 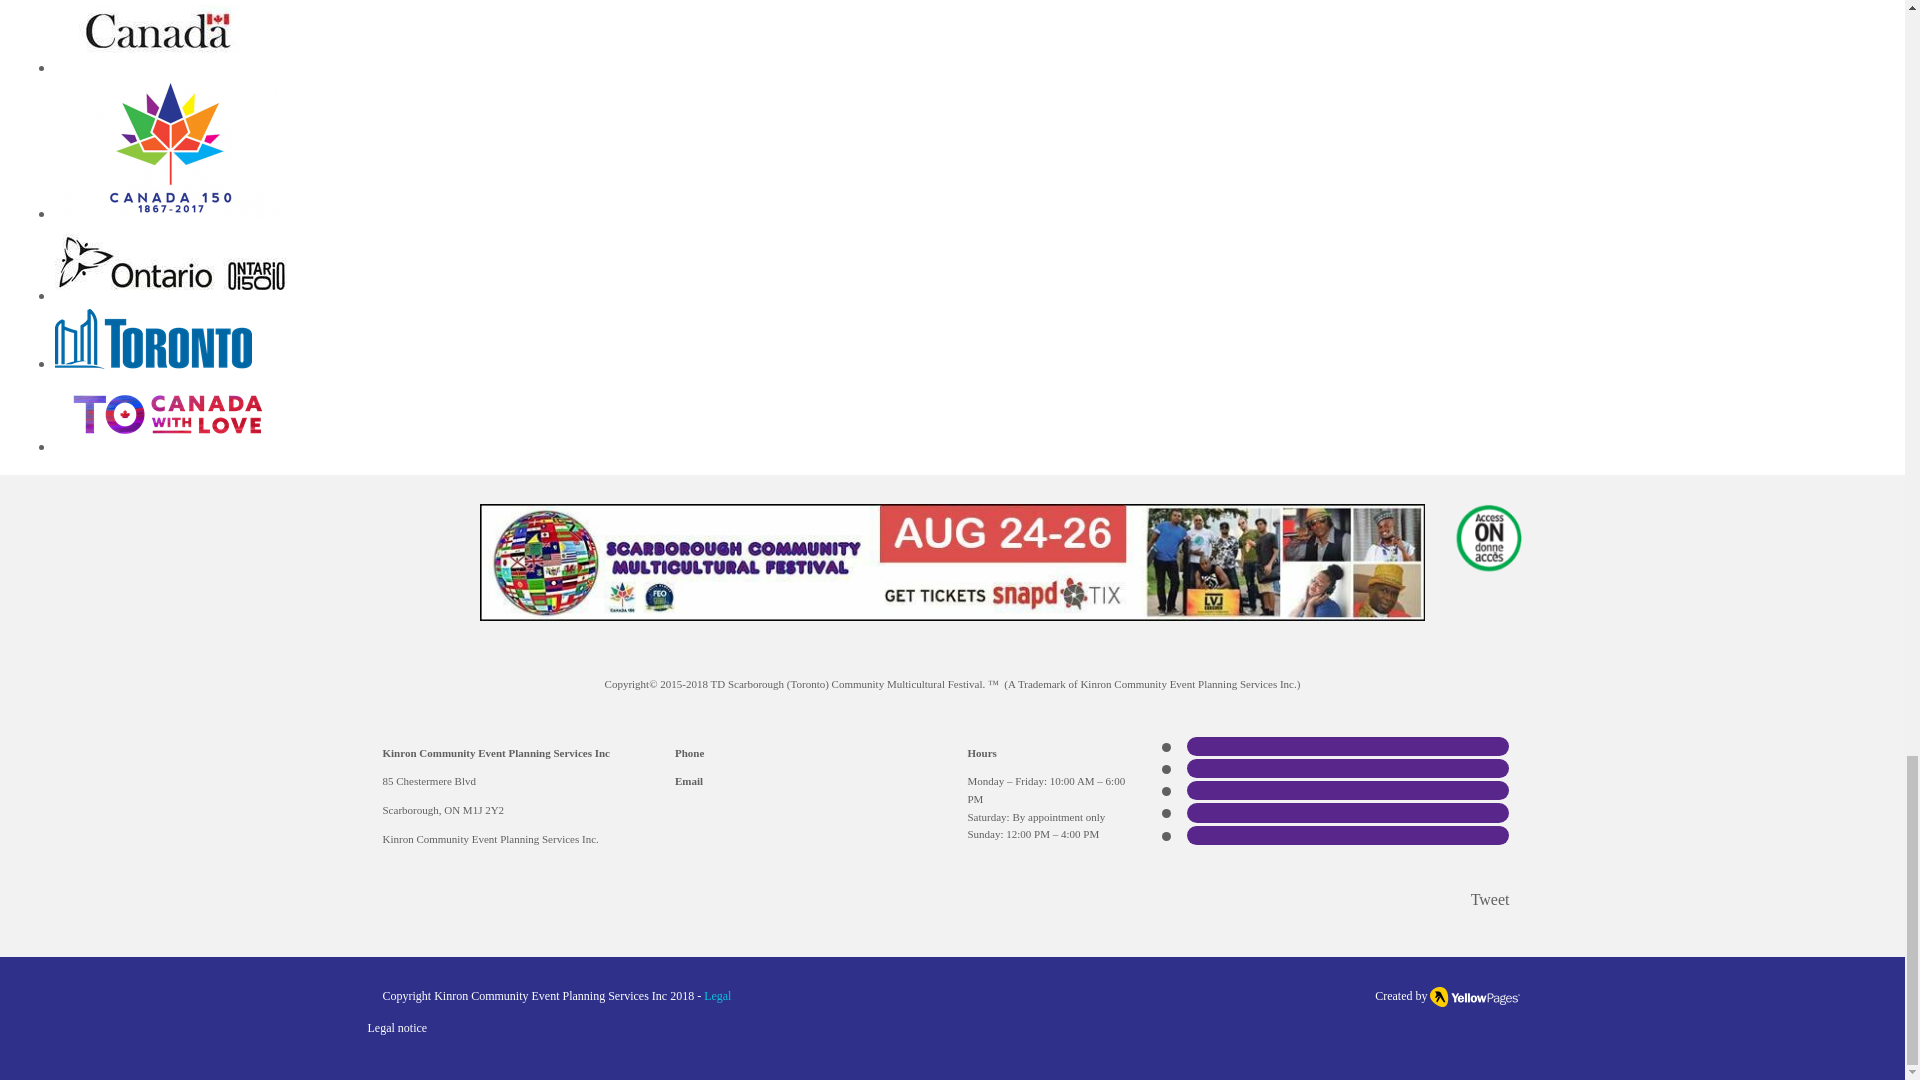 What do you see at coordinates (718, 996) in the screenshot?
I see `Legal` at bounding box center [718, 996].